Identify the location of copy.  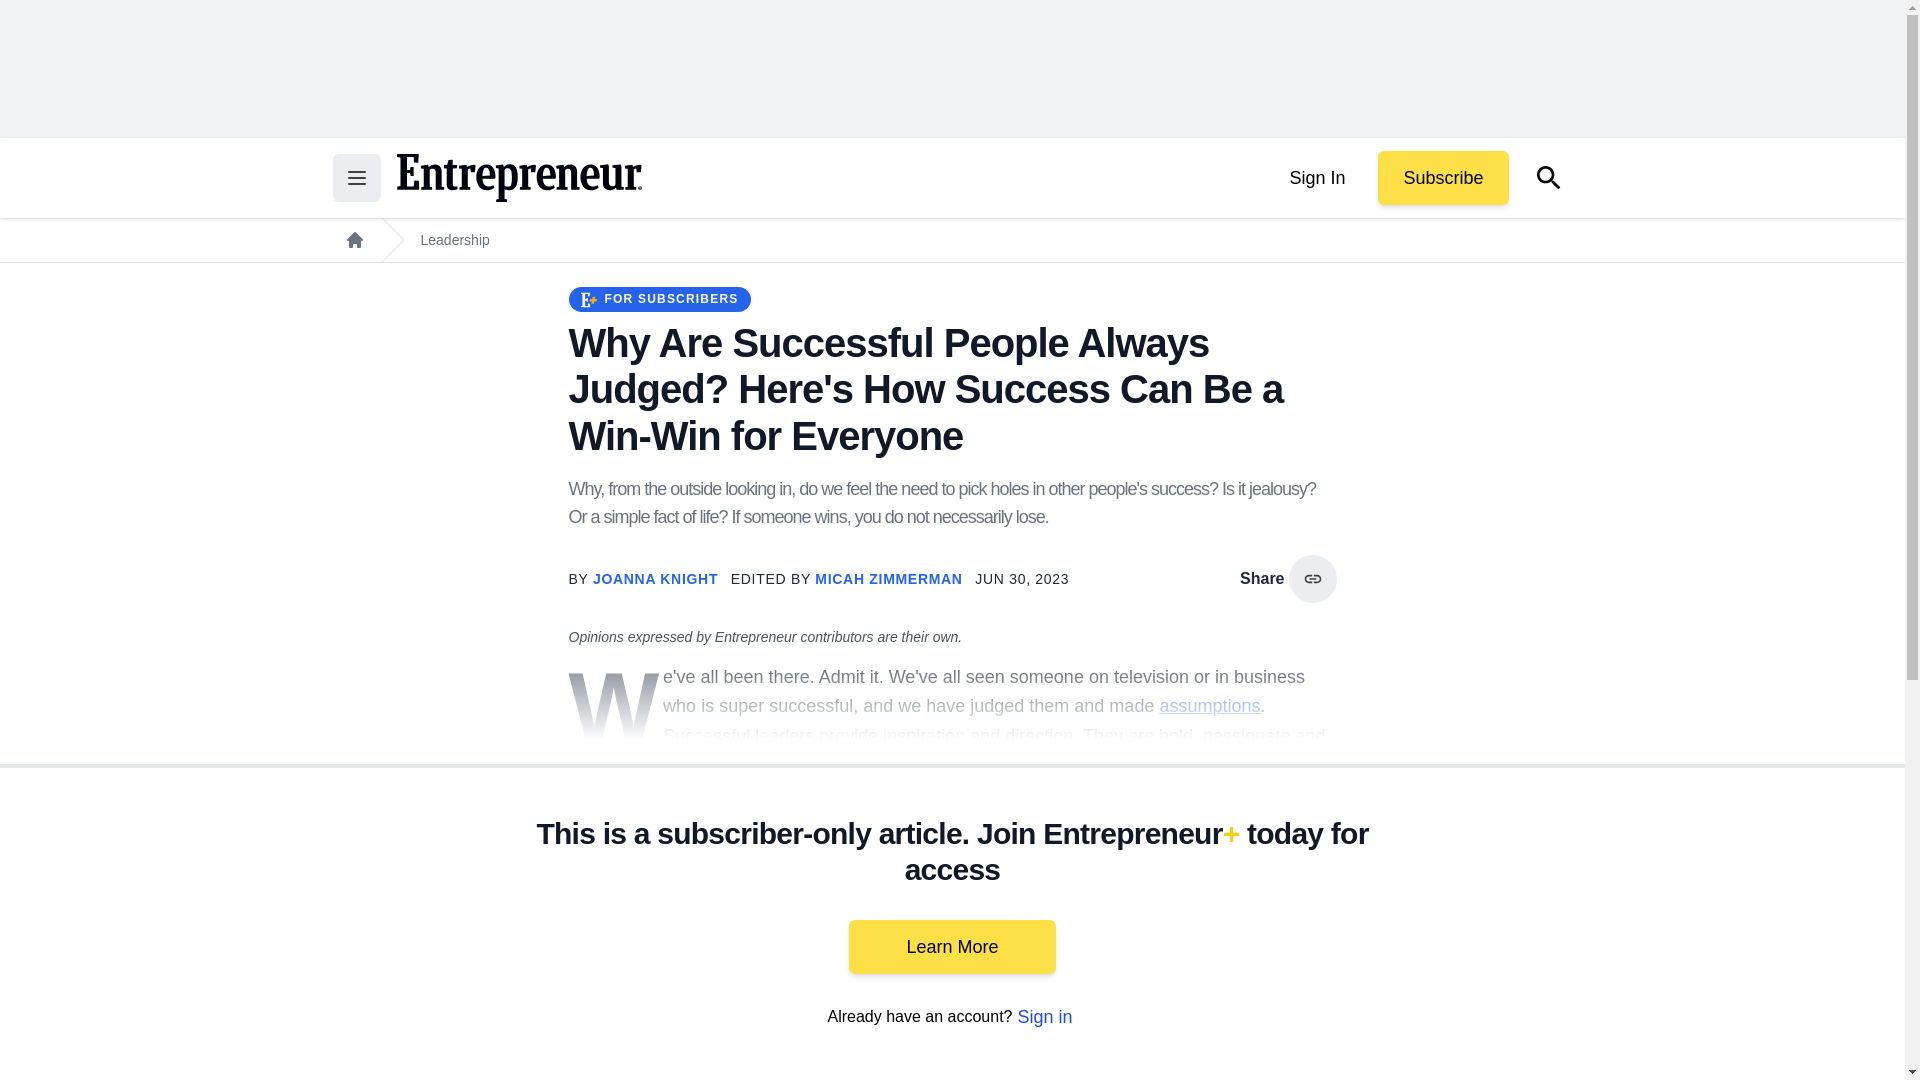
(1312, 578).